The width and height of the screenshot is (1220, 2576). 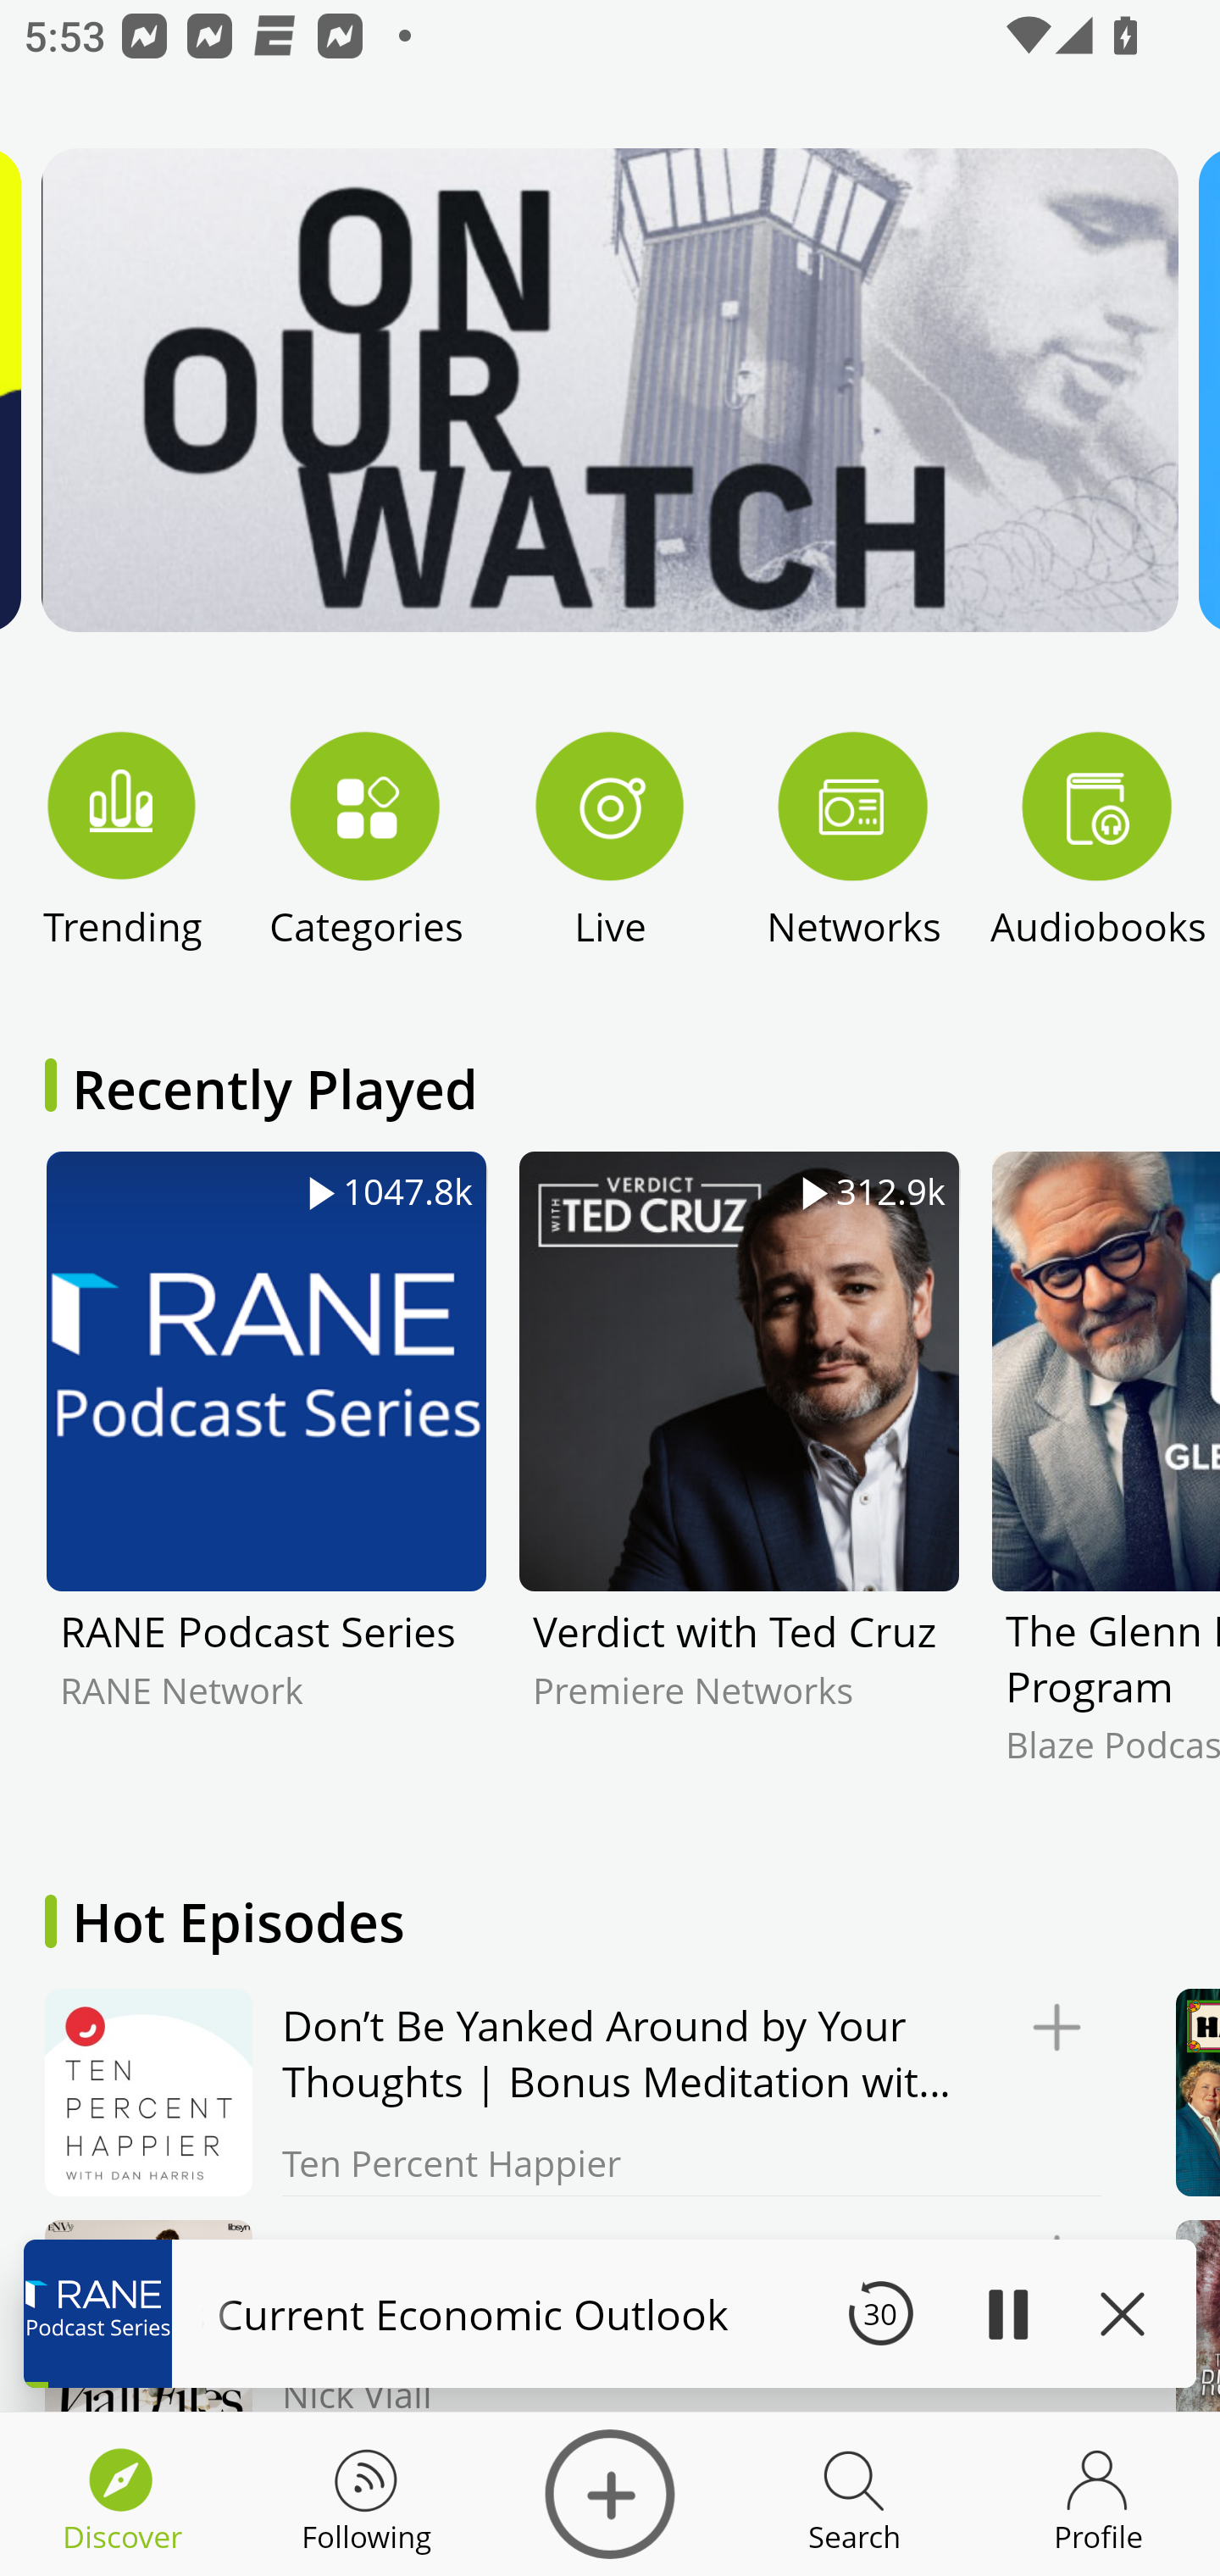 What do you see at coordinates (880, 2313) in the screenshot?
I see `30 Seek Backward` at bounding box center [880, 2313].